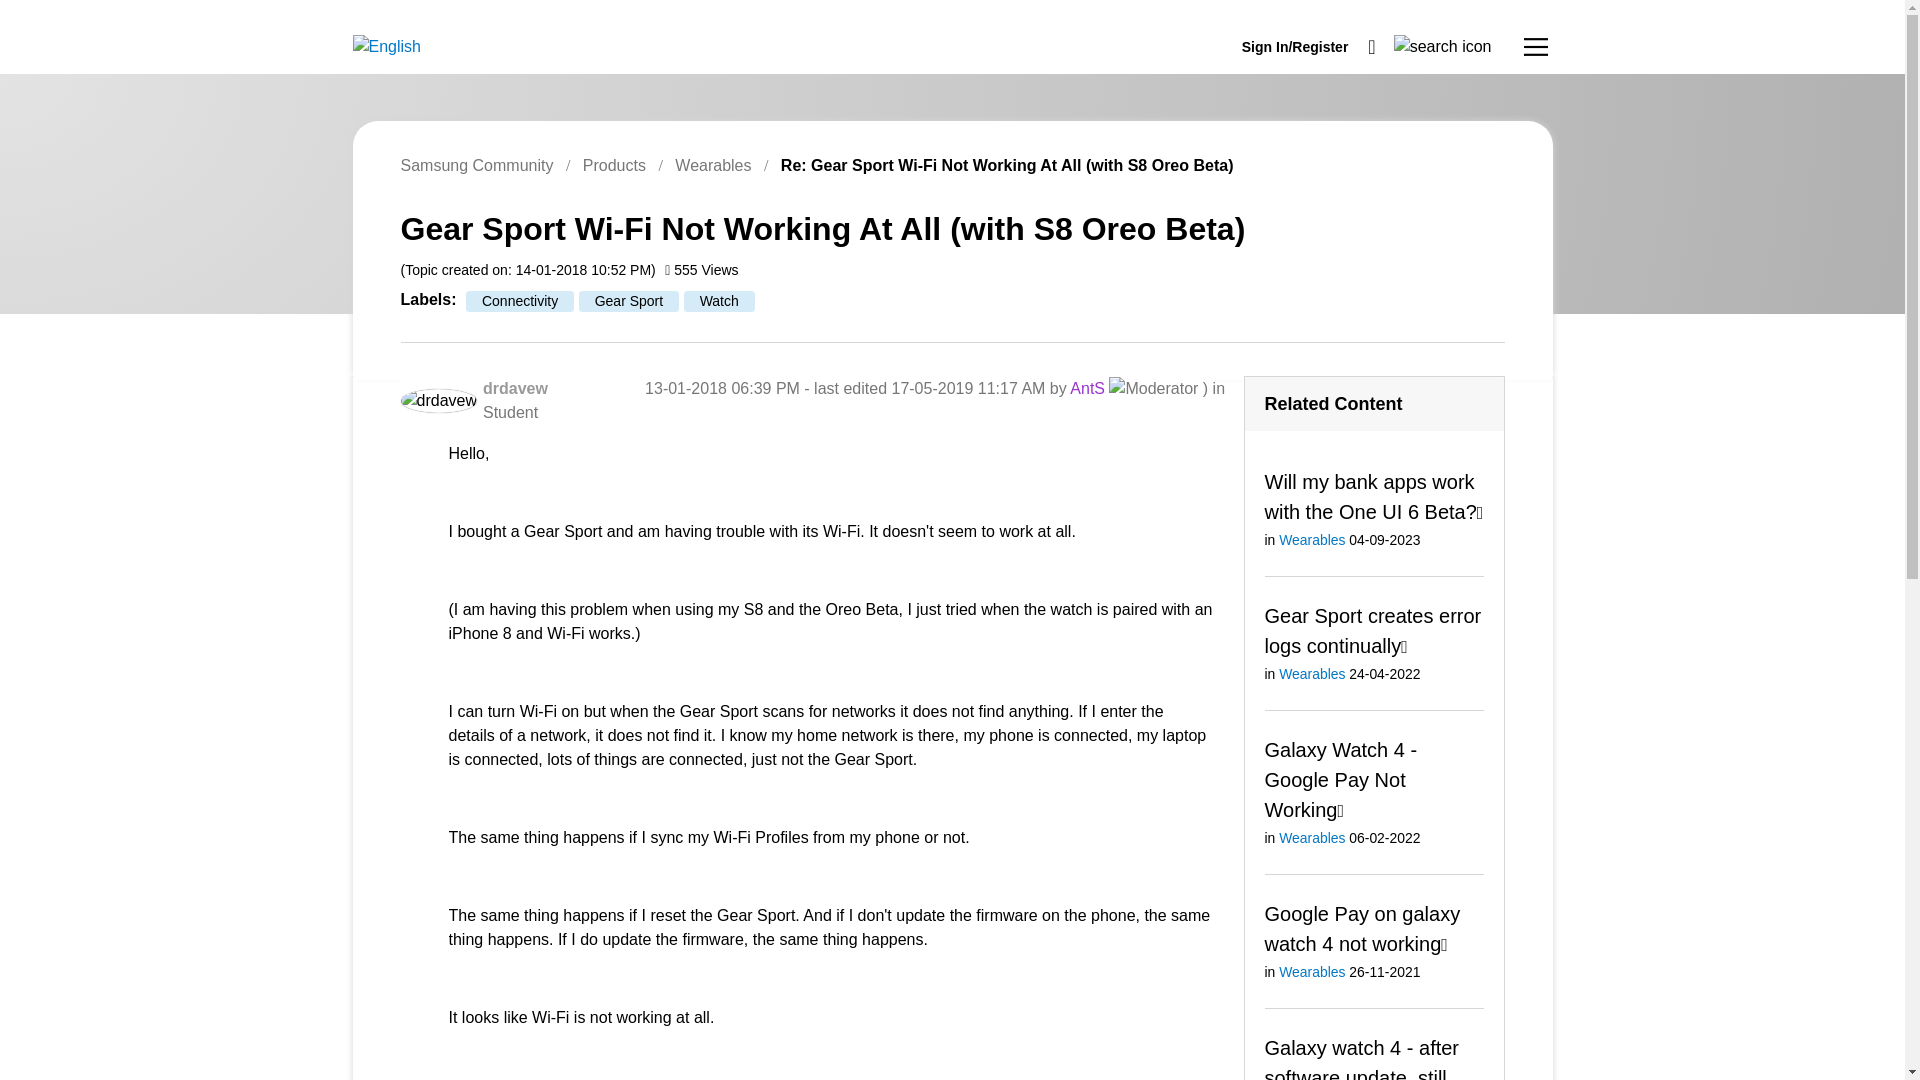 This screenshot has width=1920, height=1080. I want to click on Gear Sport, so click(629, 301).